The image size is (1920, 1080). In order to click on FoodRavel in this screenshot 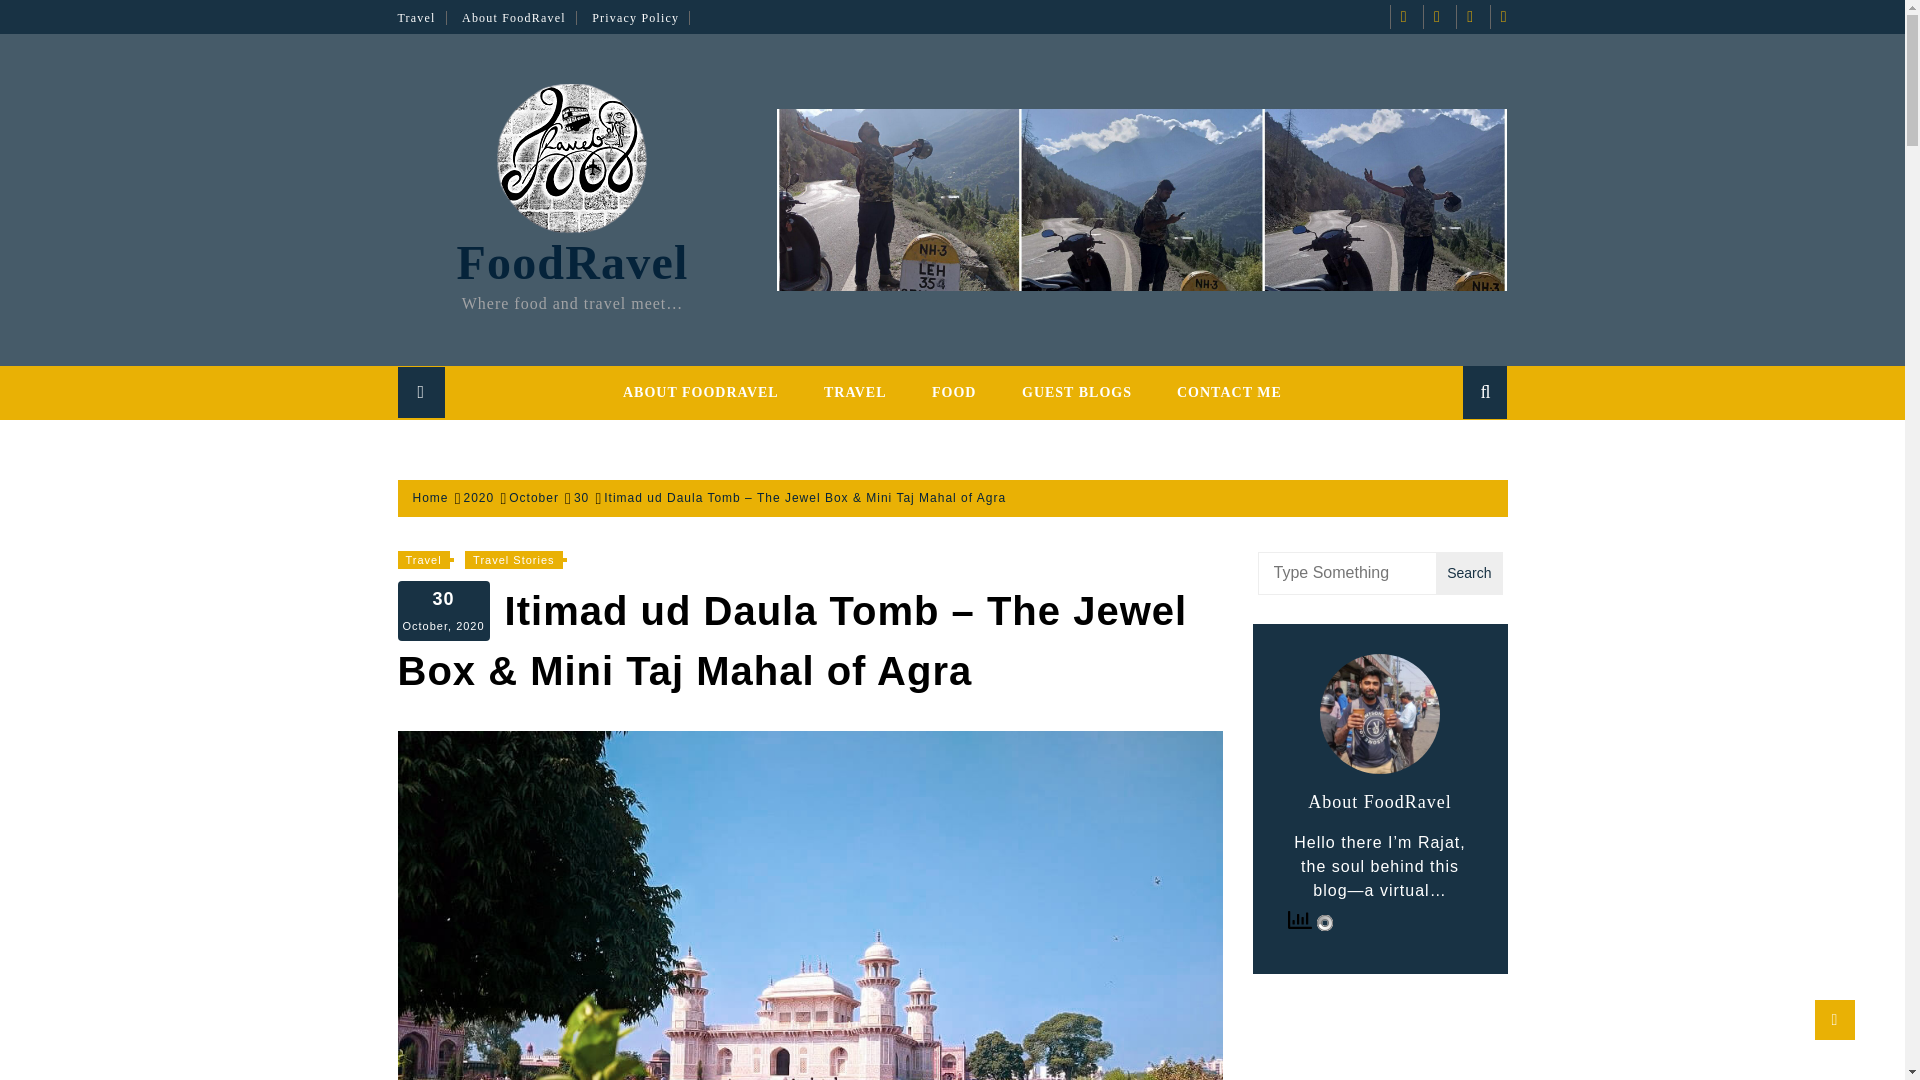, I will do `click(572, 262)`.